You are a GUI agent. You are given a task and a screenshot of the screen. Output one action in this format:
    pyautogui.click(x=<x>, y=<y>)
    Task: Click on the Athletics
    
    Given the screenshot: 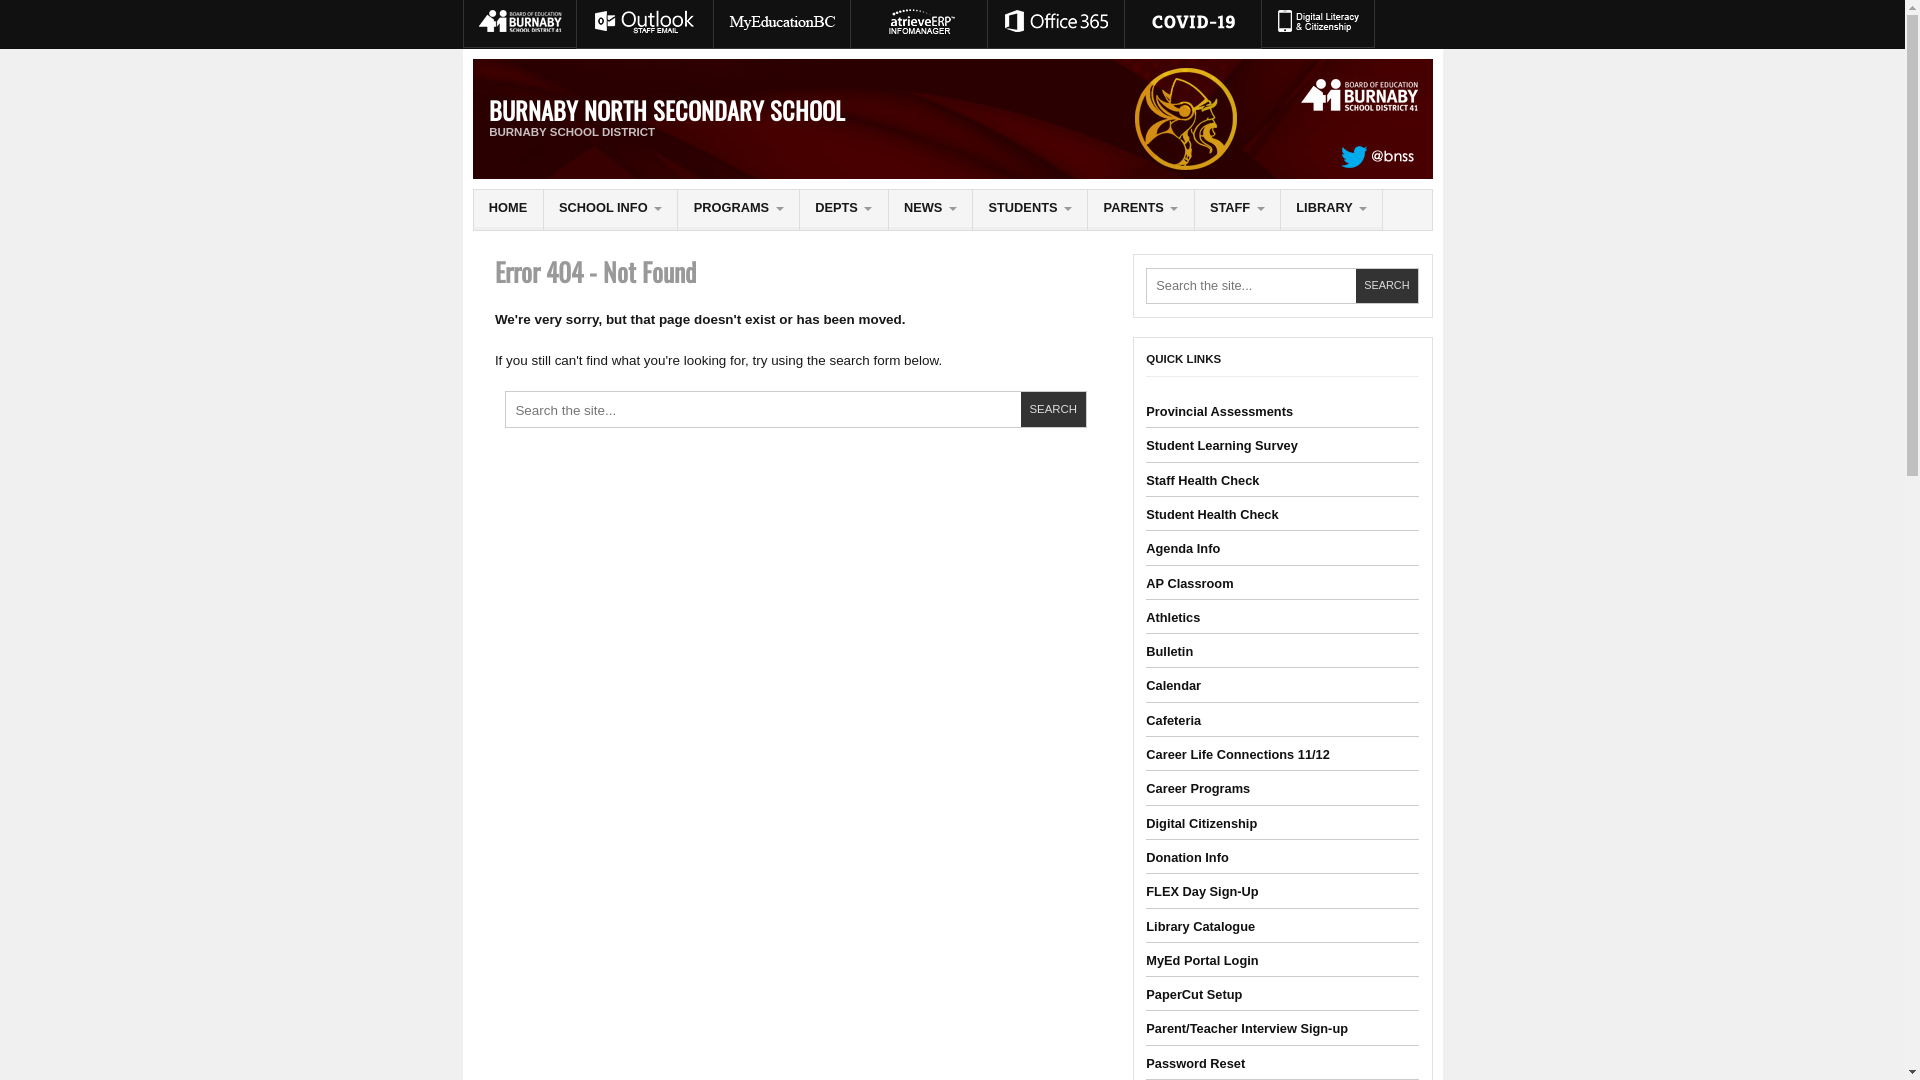 What is the action you would take?
    pyautogui.click(x=1173, y=618)
    